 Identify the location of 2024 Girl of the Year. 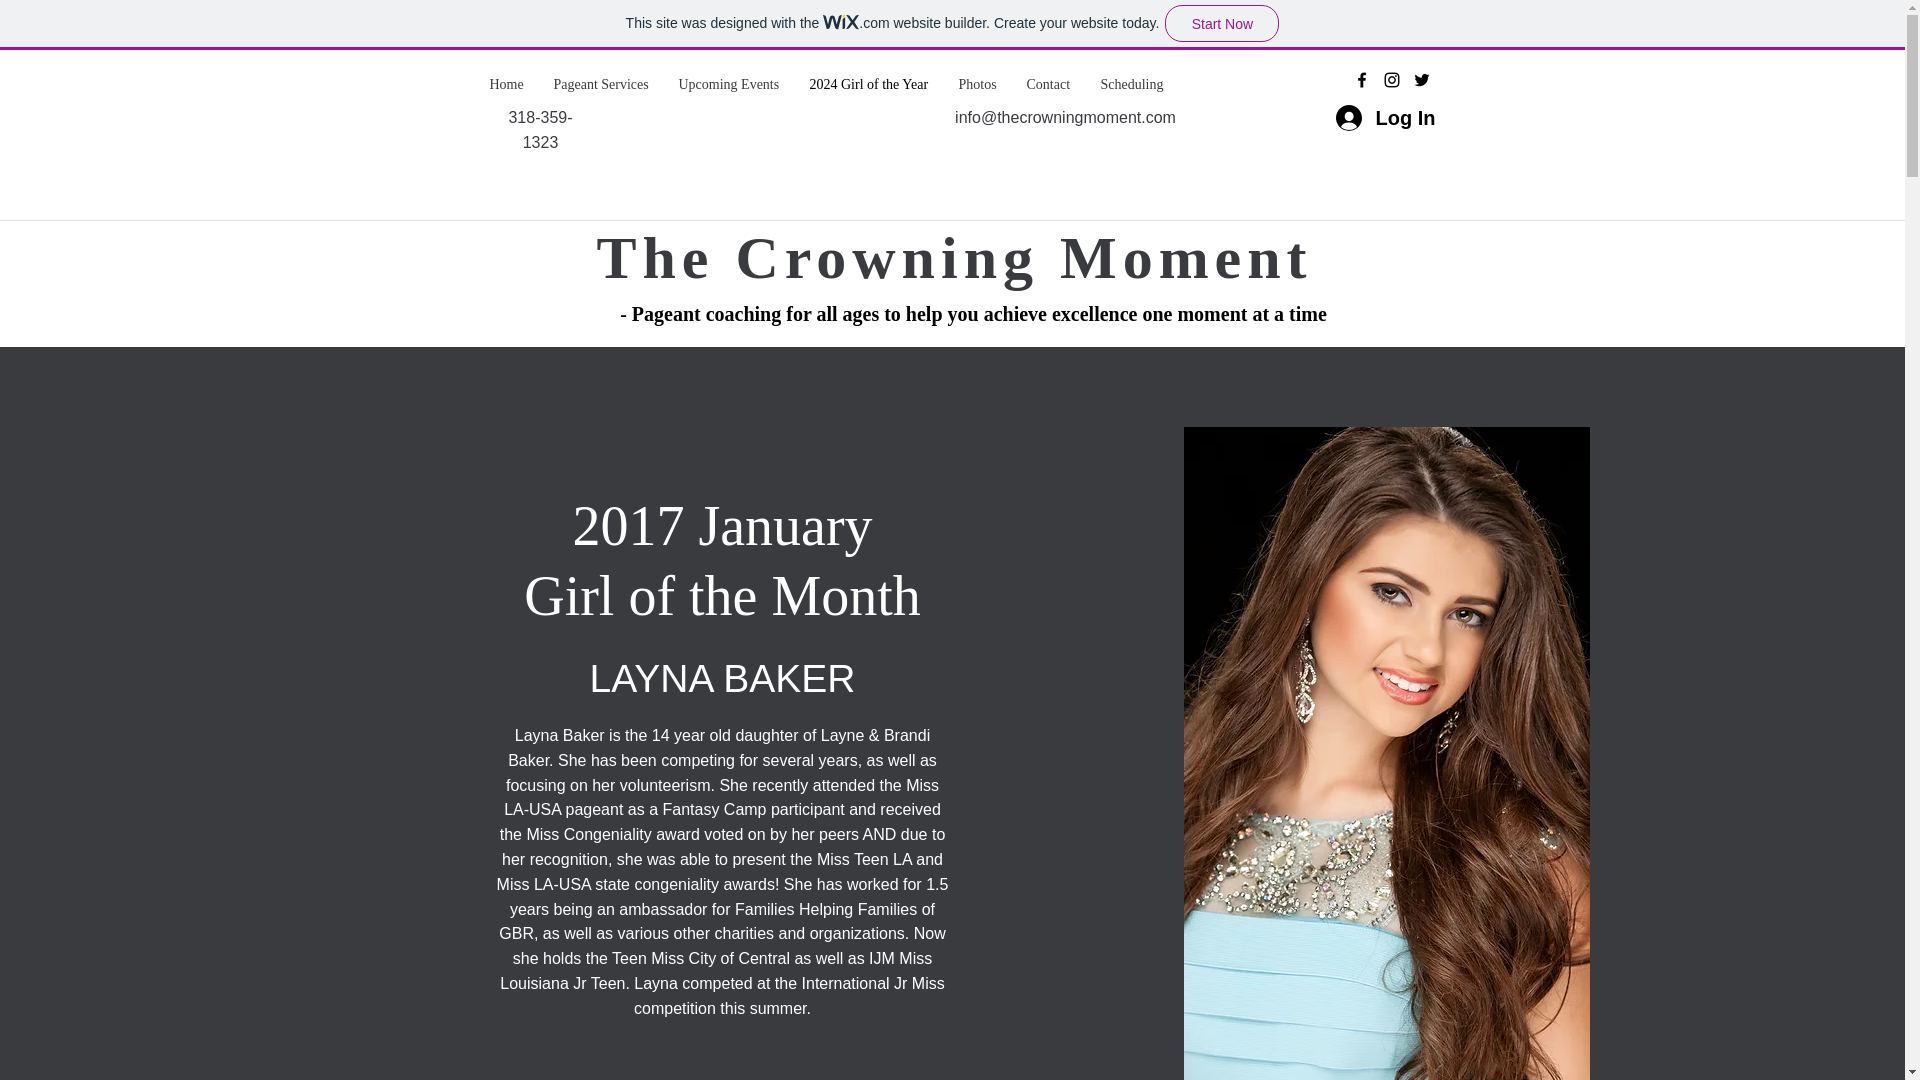
(868, 85).